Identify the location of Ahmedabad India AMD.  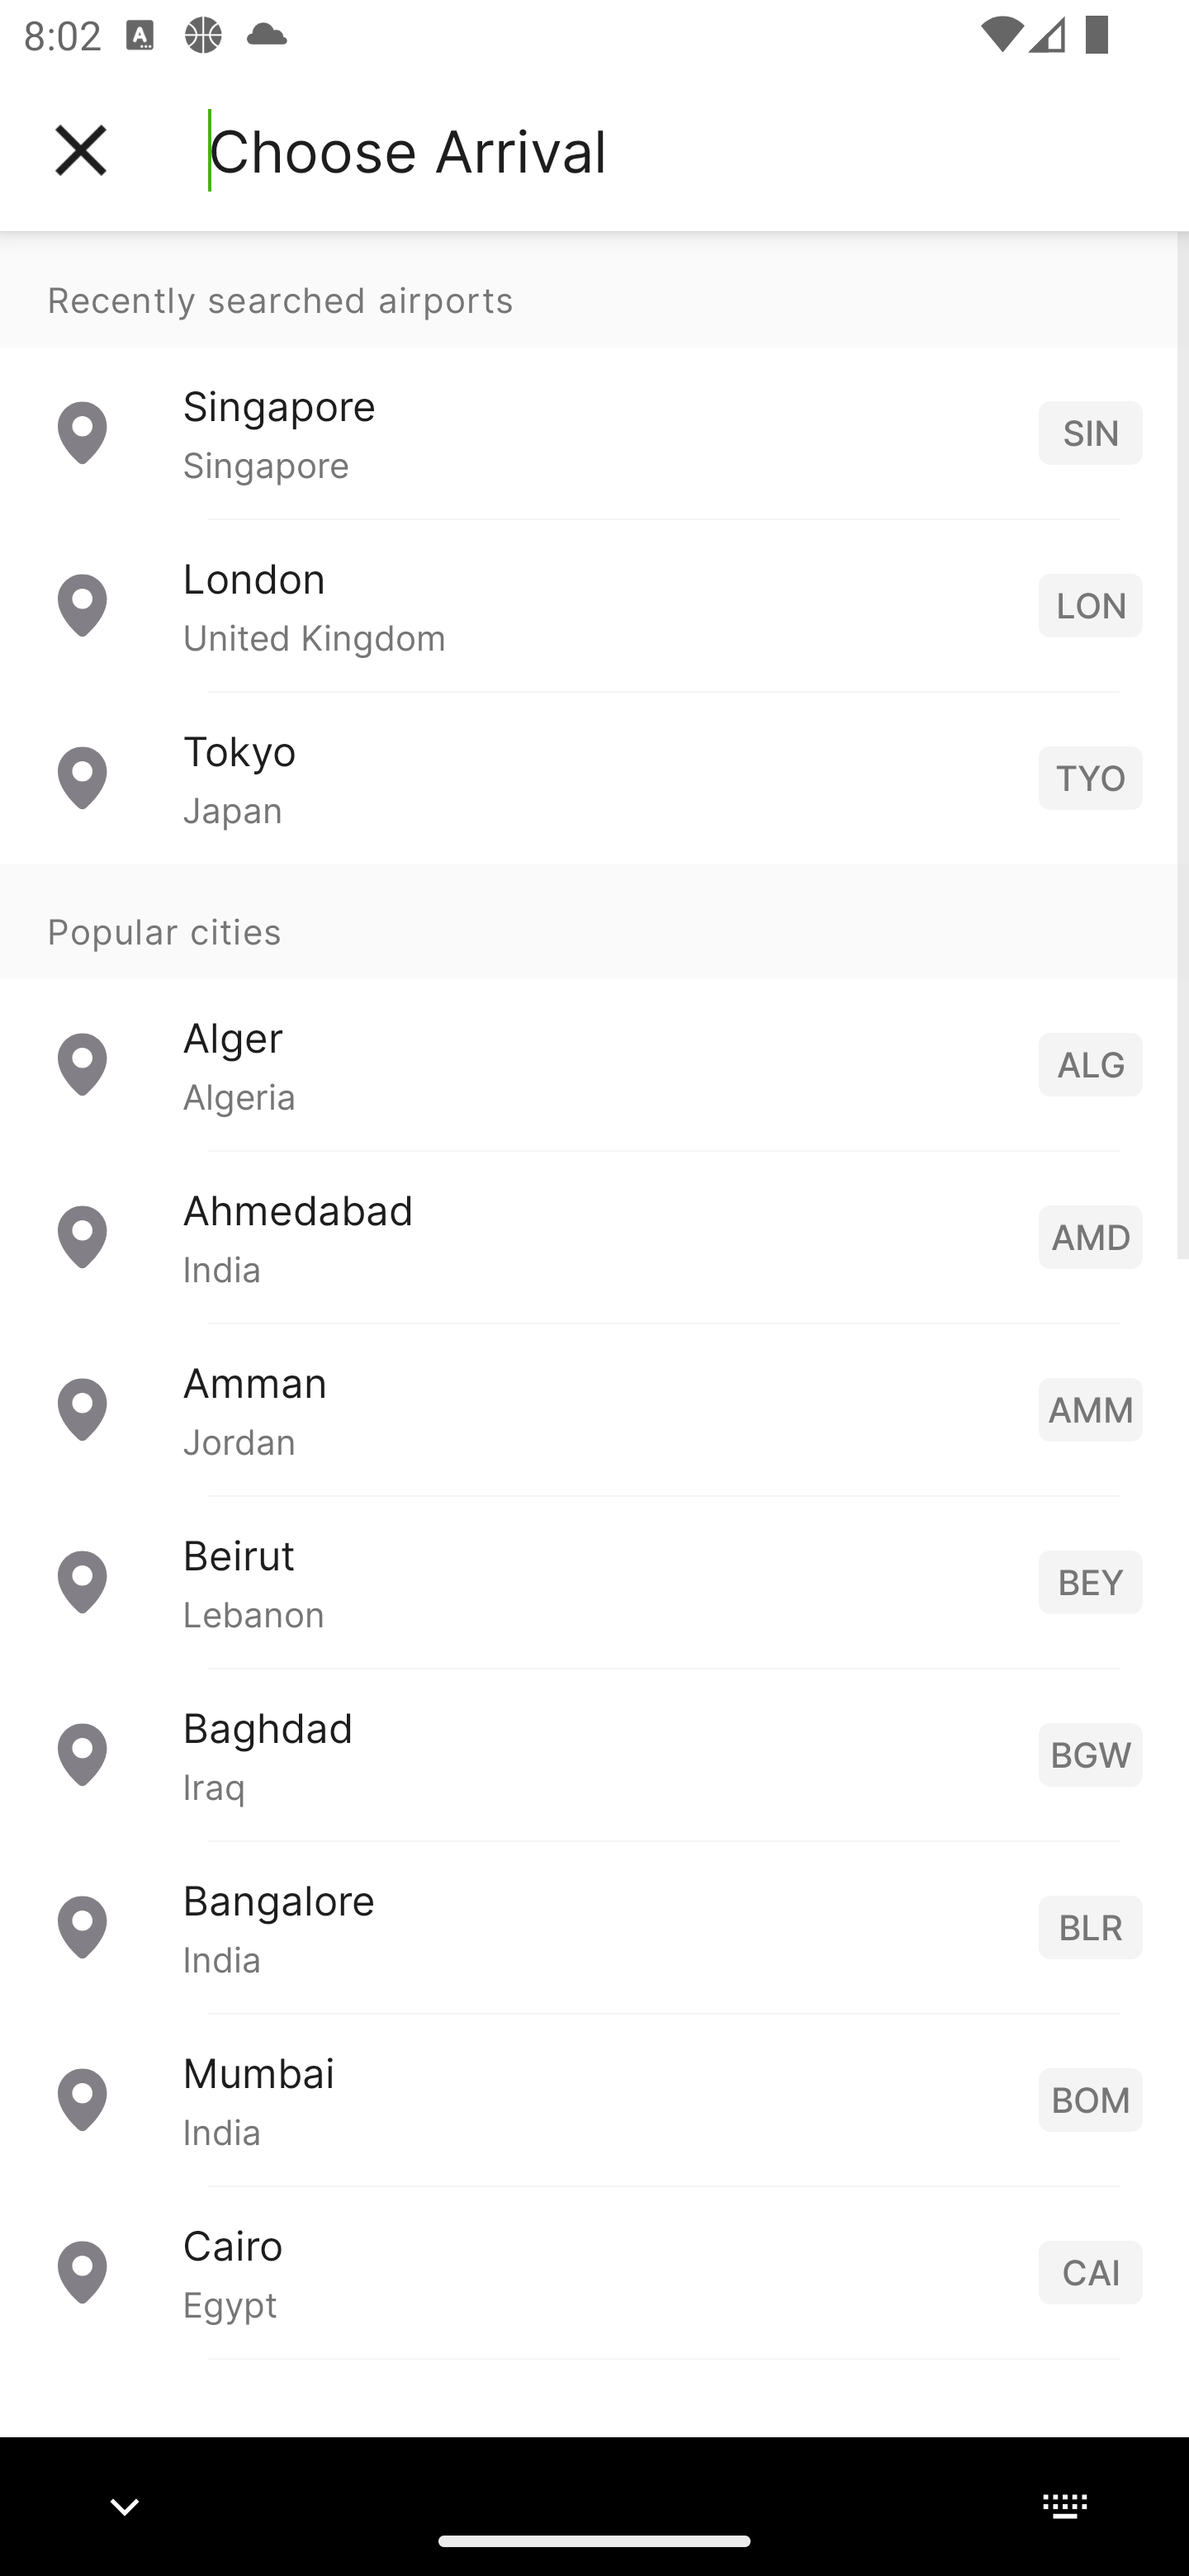
(594, 1235).